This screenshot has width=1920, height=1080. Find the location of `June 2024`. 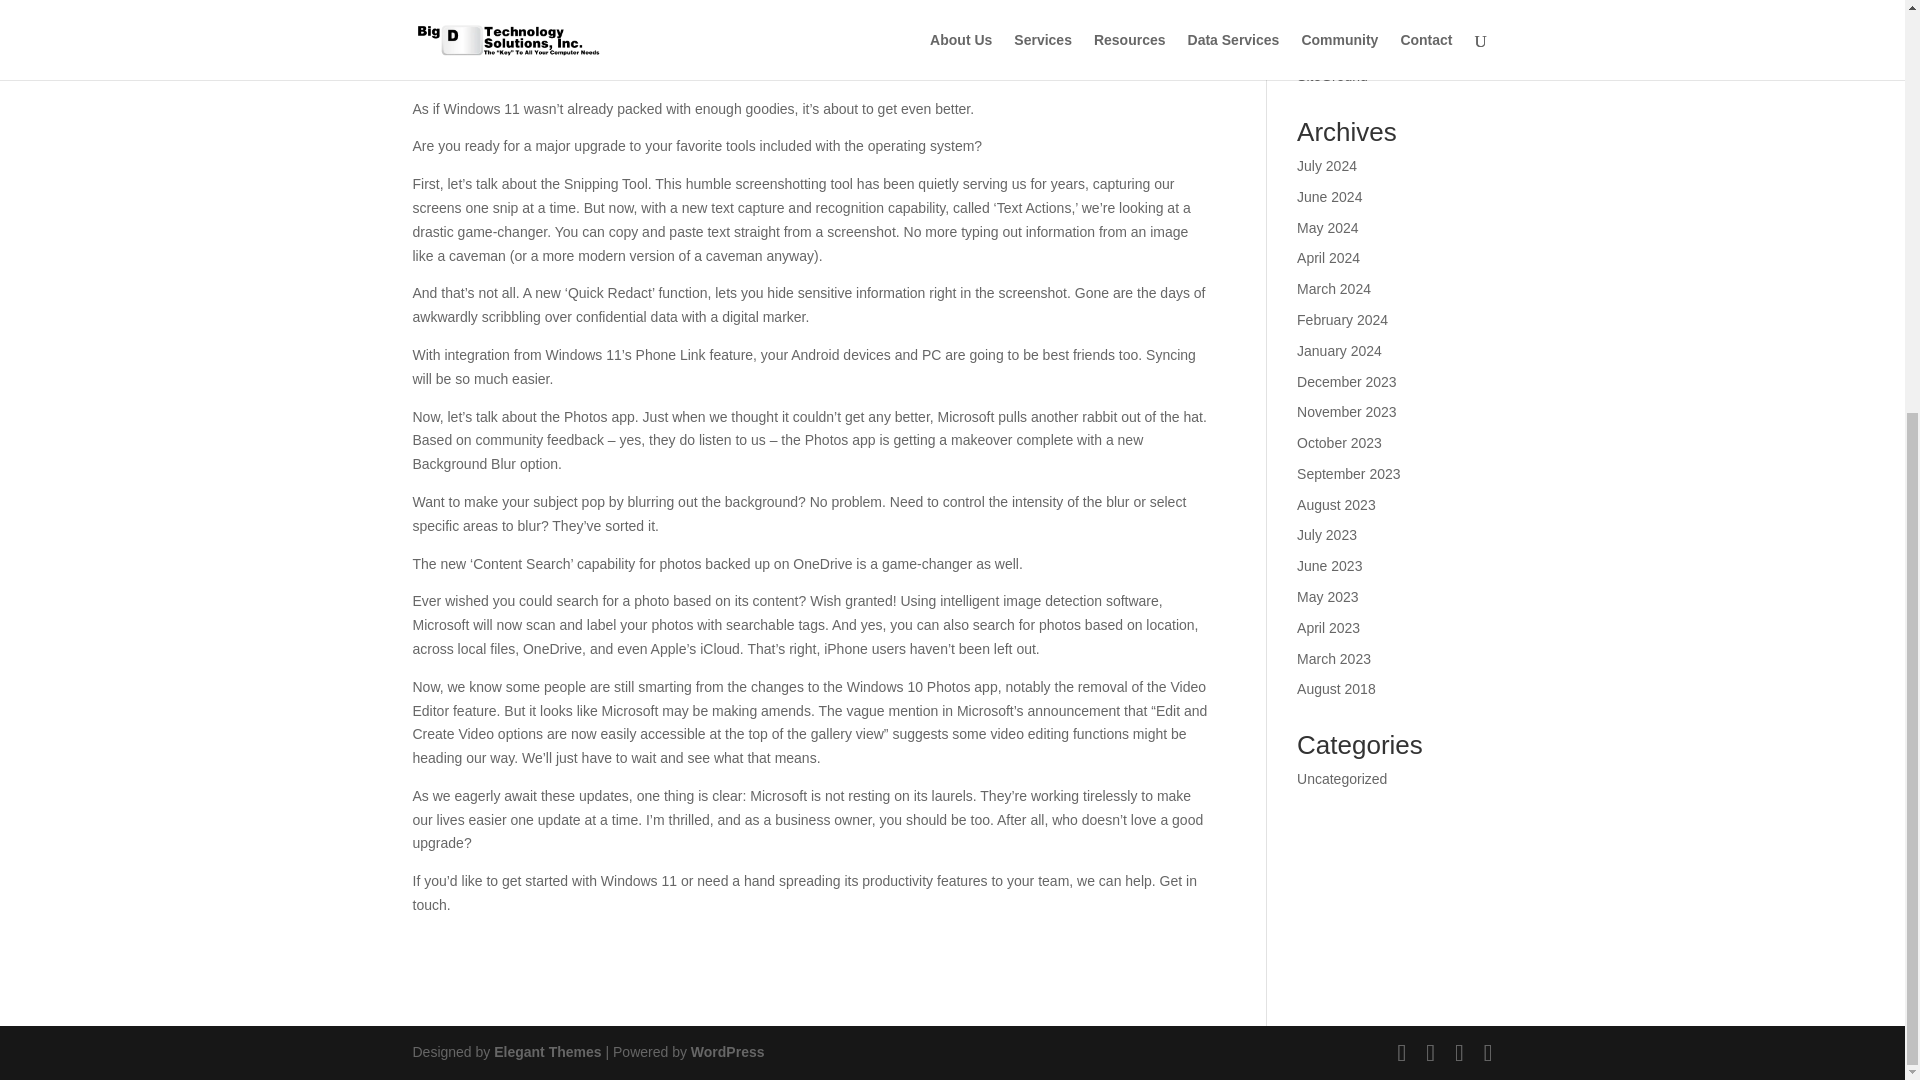

June 2024 is located at coordinates (1329, 197).